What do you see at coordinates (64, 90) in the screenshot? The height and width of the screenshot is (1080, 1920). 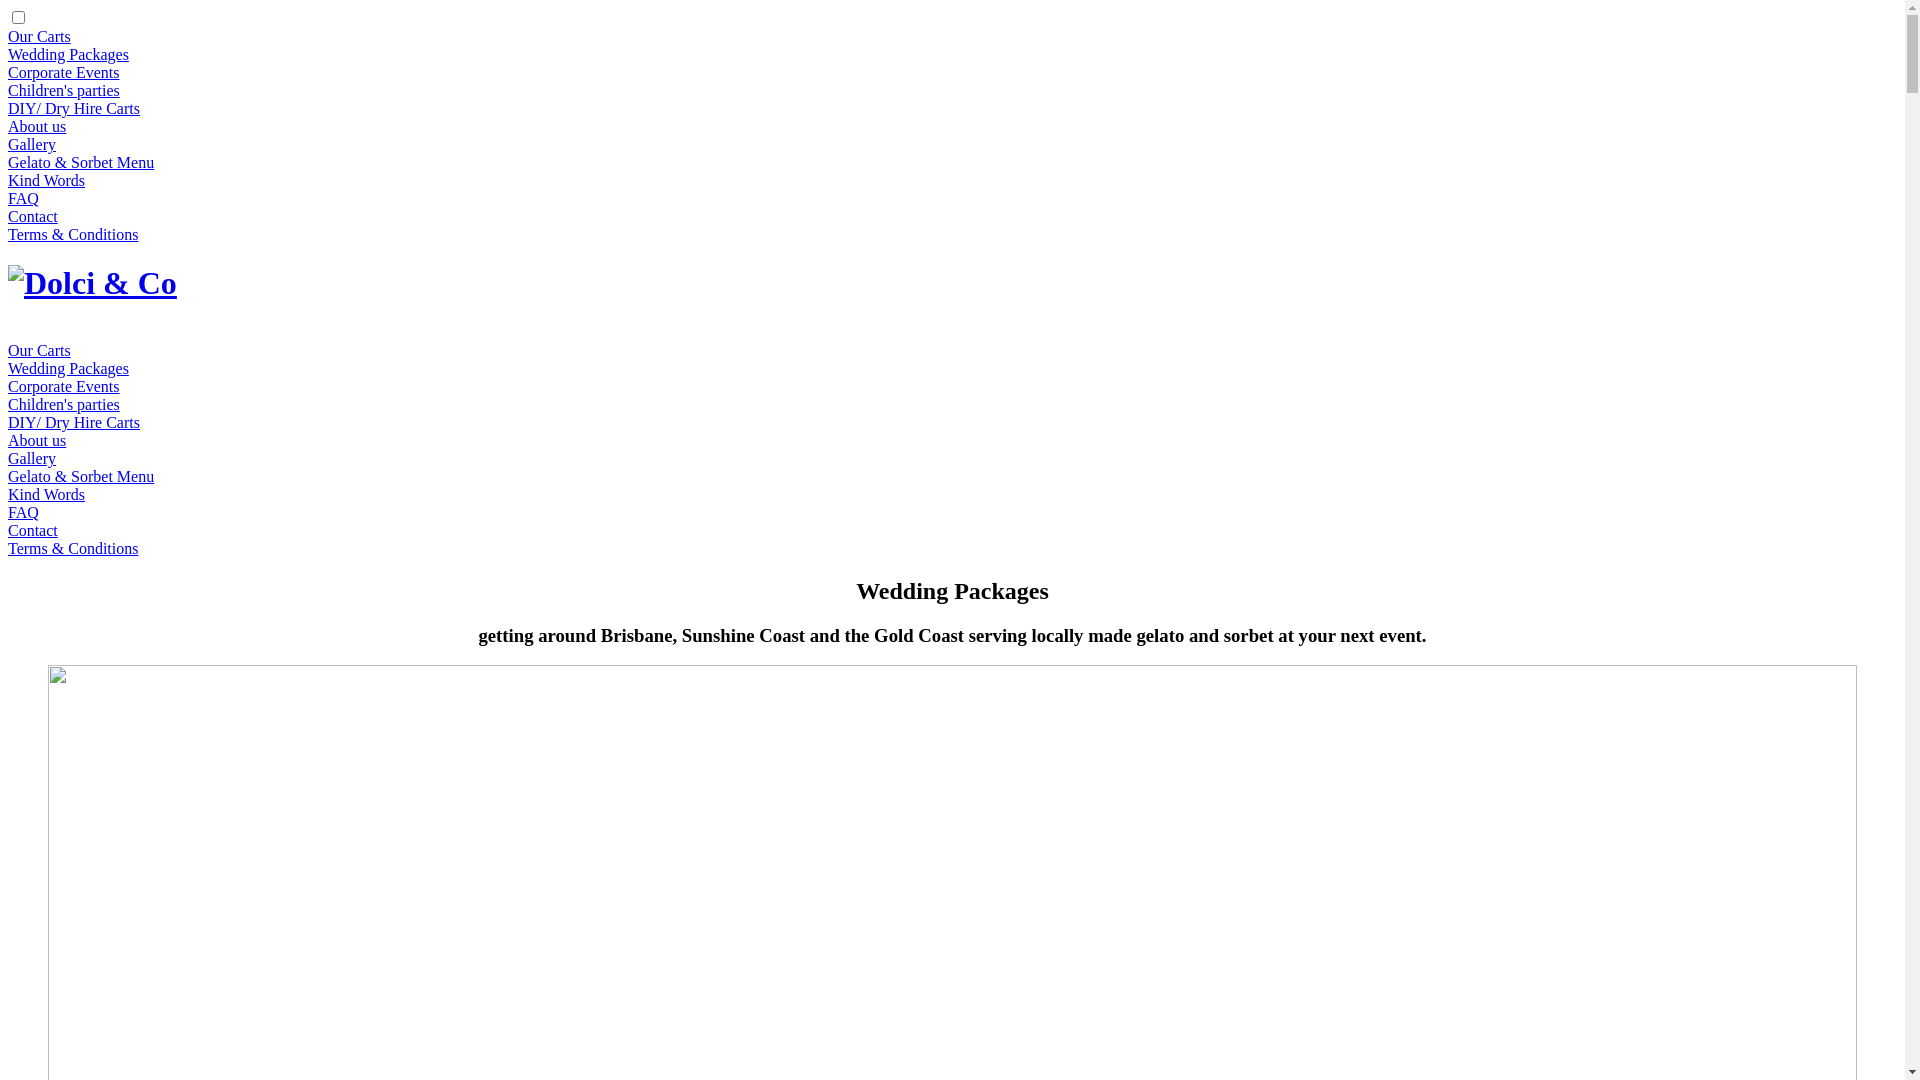 I see `Children's parties` at bounding box center [64, 90].